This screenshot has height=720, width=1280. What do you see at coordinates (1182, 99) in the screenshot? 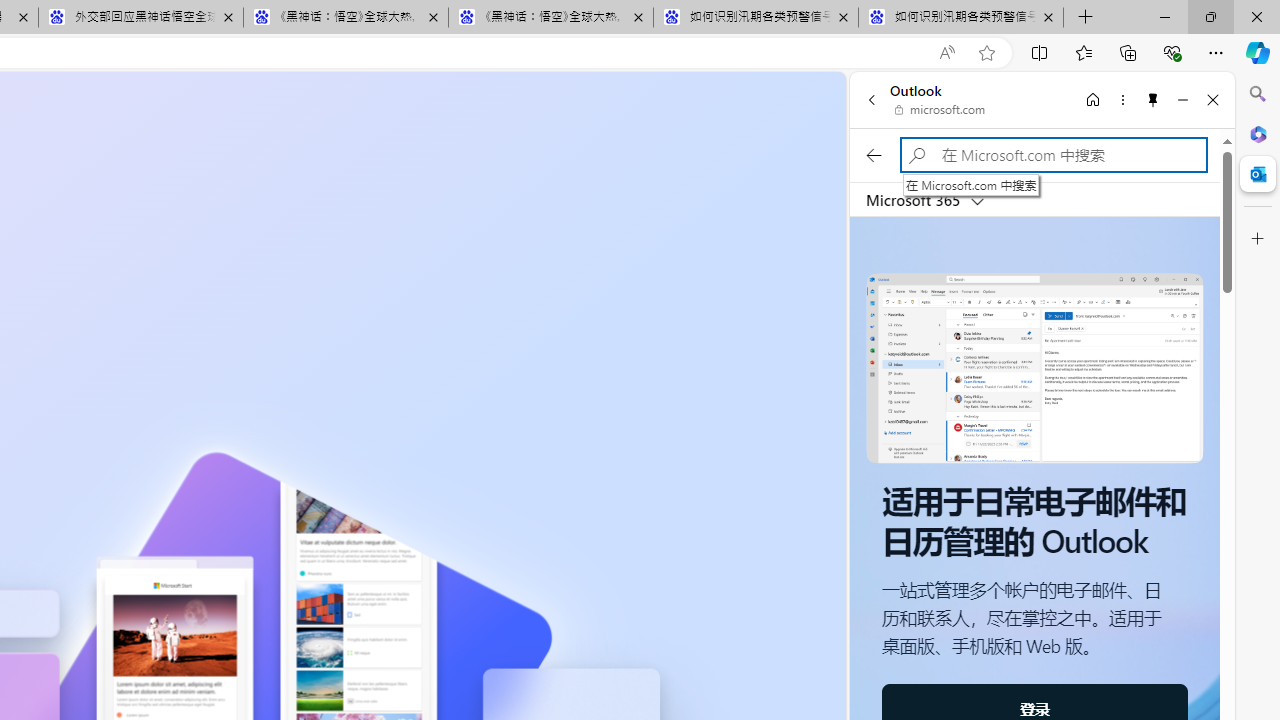
I see `Minimize` at bounding box center [1182, 99].